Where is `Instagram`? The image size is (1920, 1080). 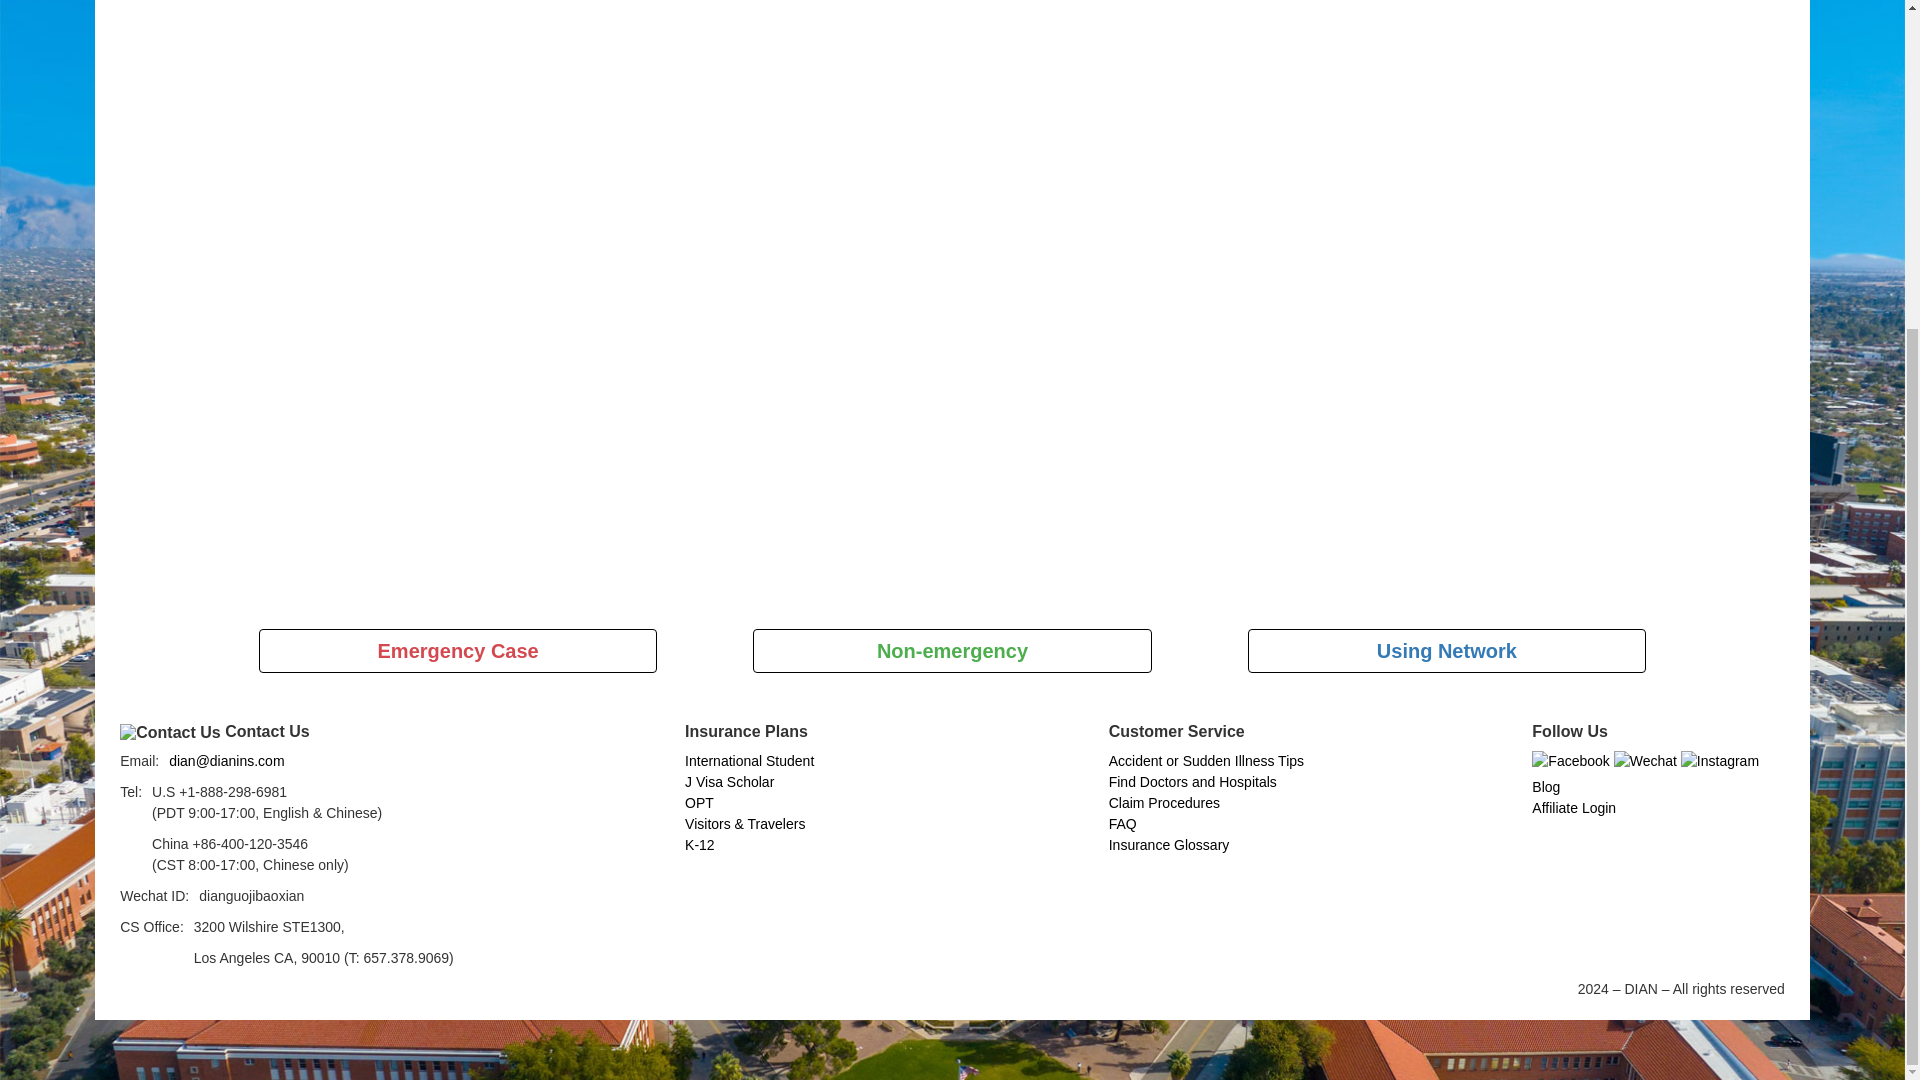 Instagram is located at coordinates (1720, 759).